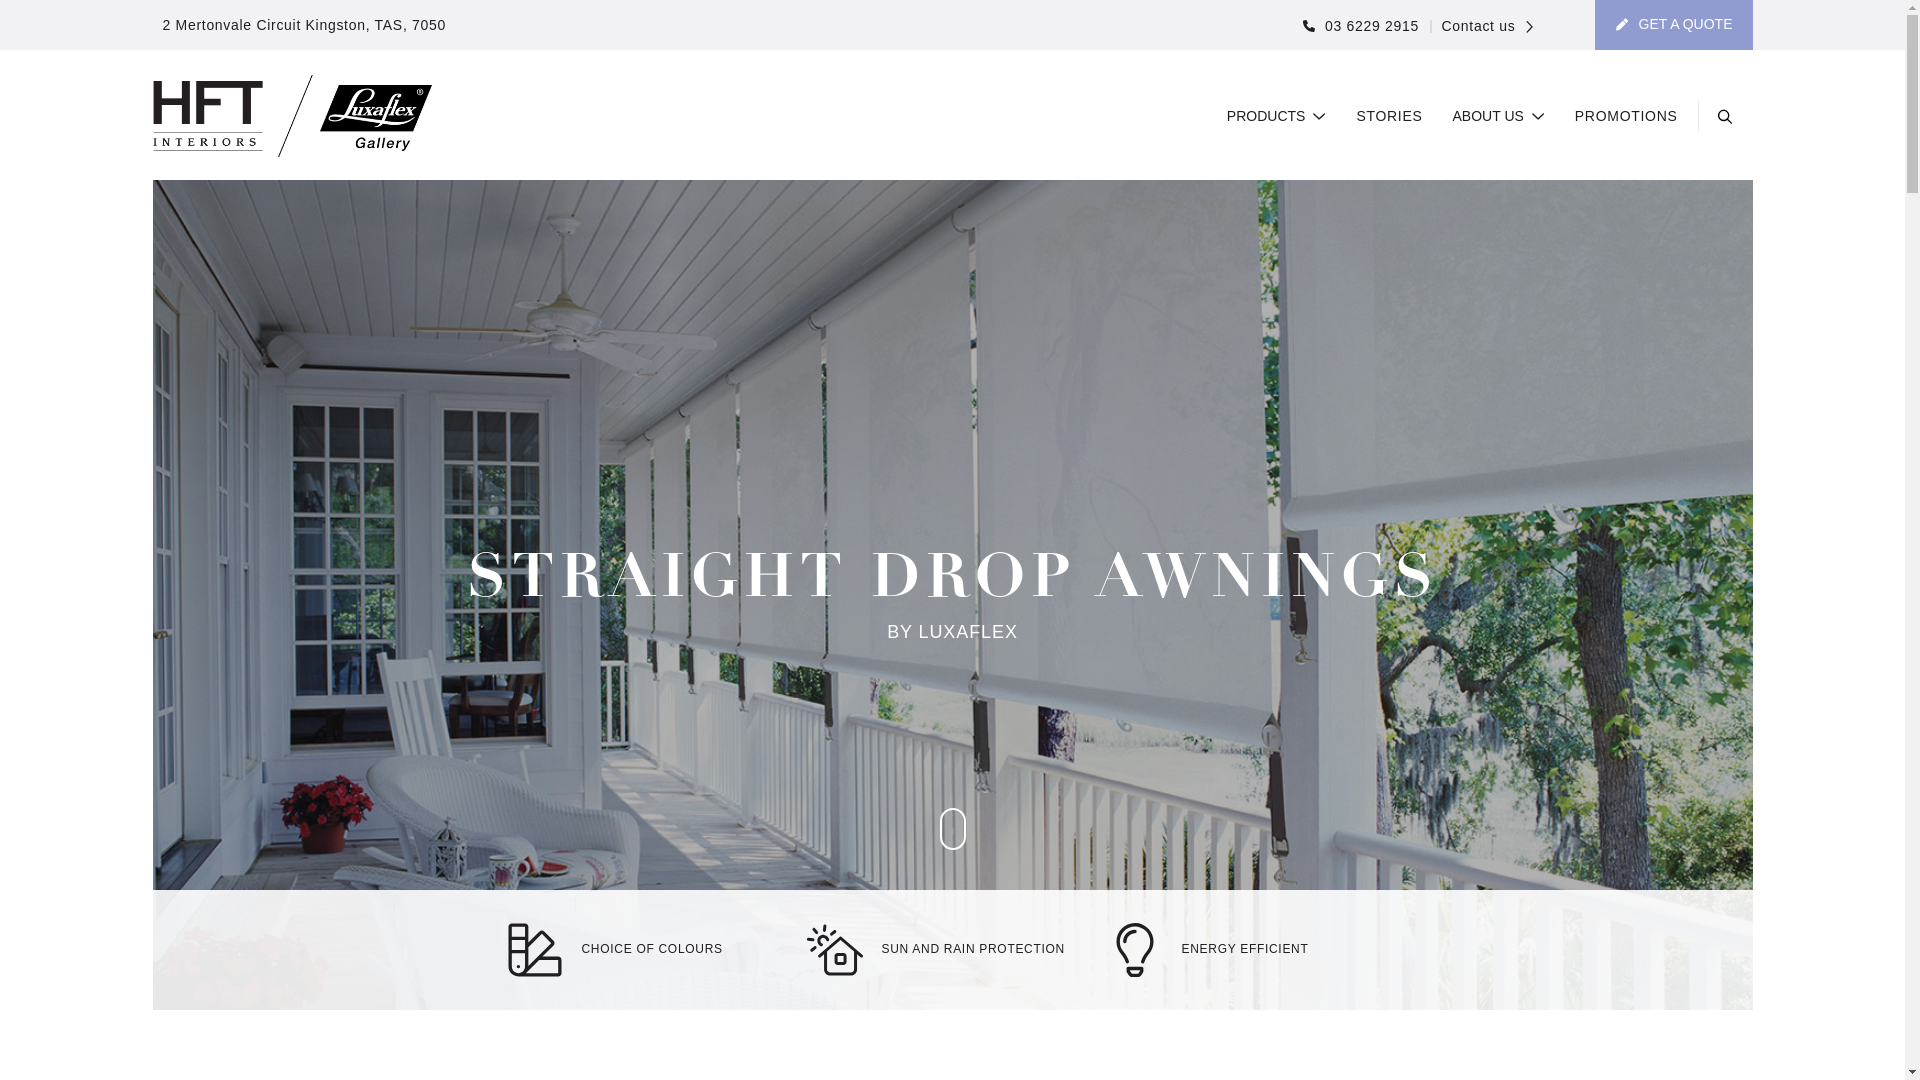 Image resolution: width=1920 pixels, height=1080 pixels. Describe the element at coordinates (1482, 26) in the screenshot. I see `Contact us` at that location.